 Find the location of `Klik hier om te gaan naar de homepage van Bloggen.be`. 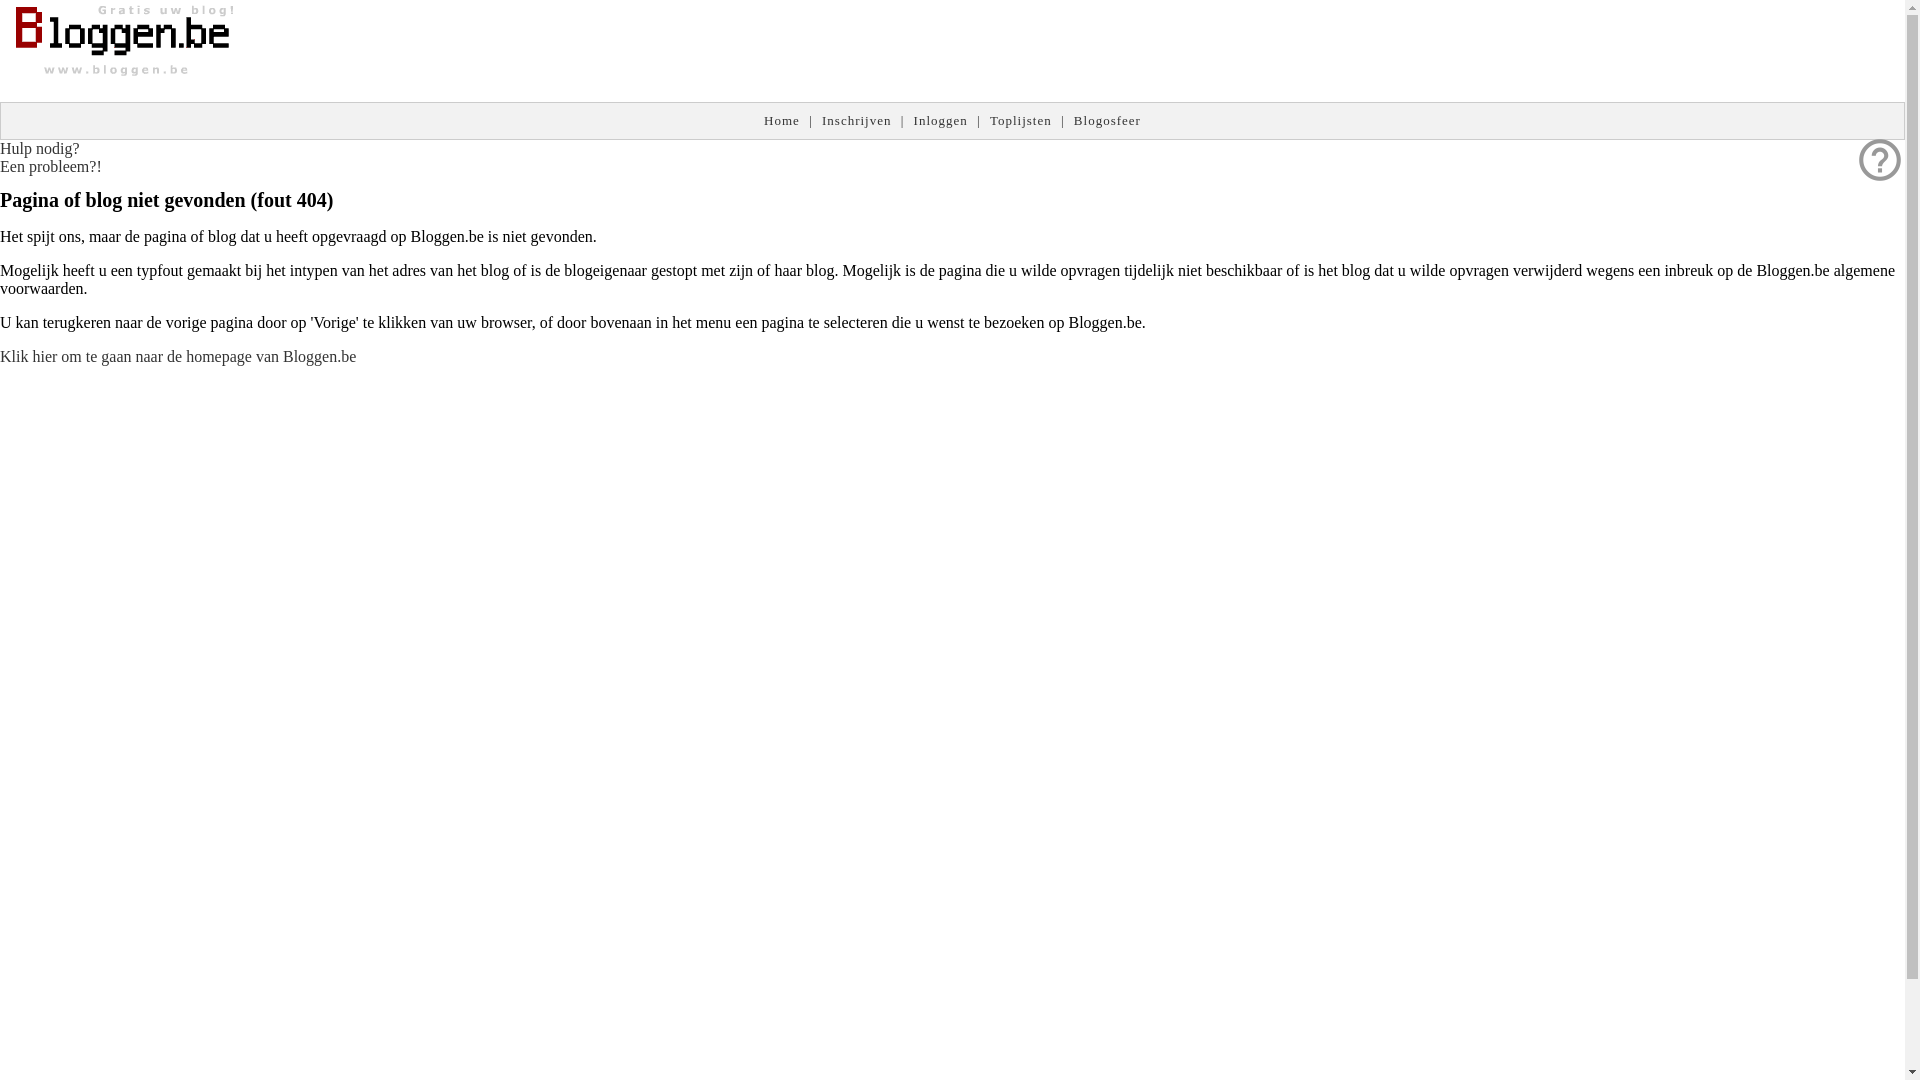

Klik hier om te gaan naar de homepage van Bloggen.be is located at coordinates (178, 356).